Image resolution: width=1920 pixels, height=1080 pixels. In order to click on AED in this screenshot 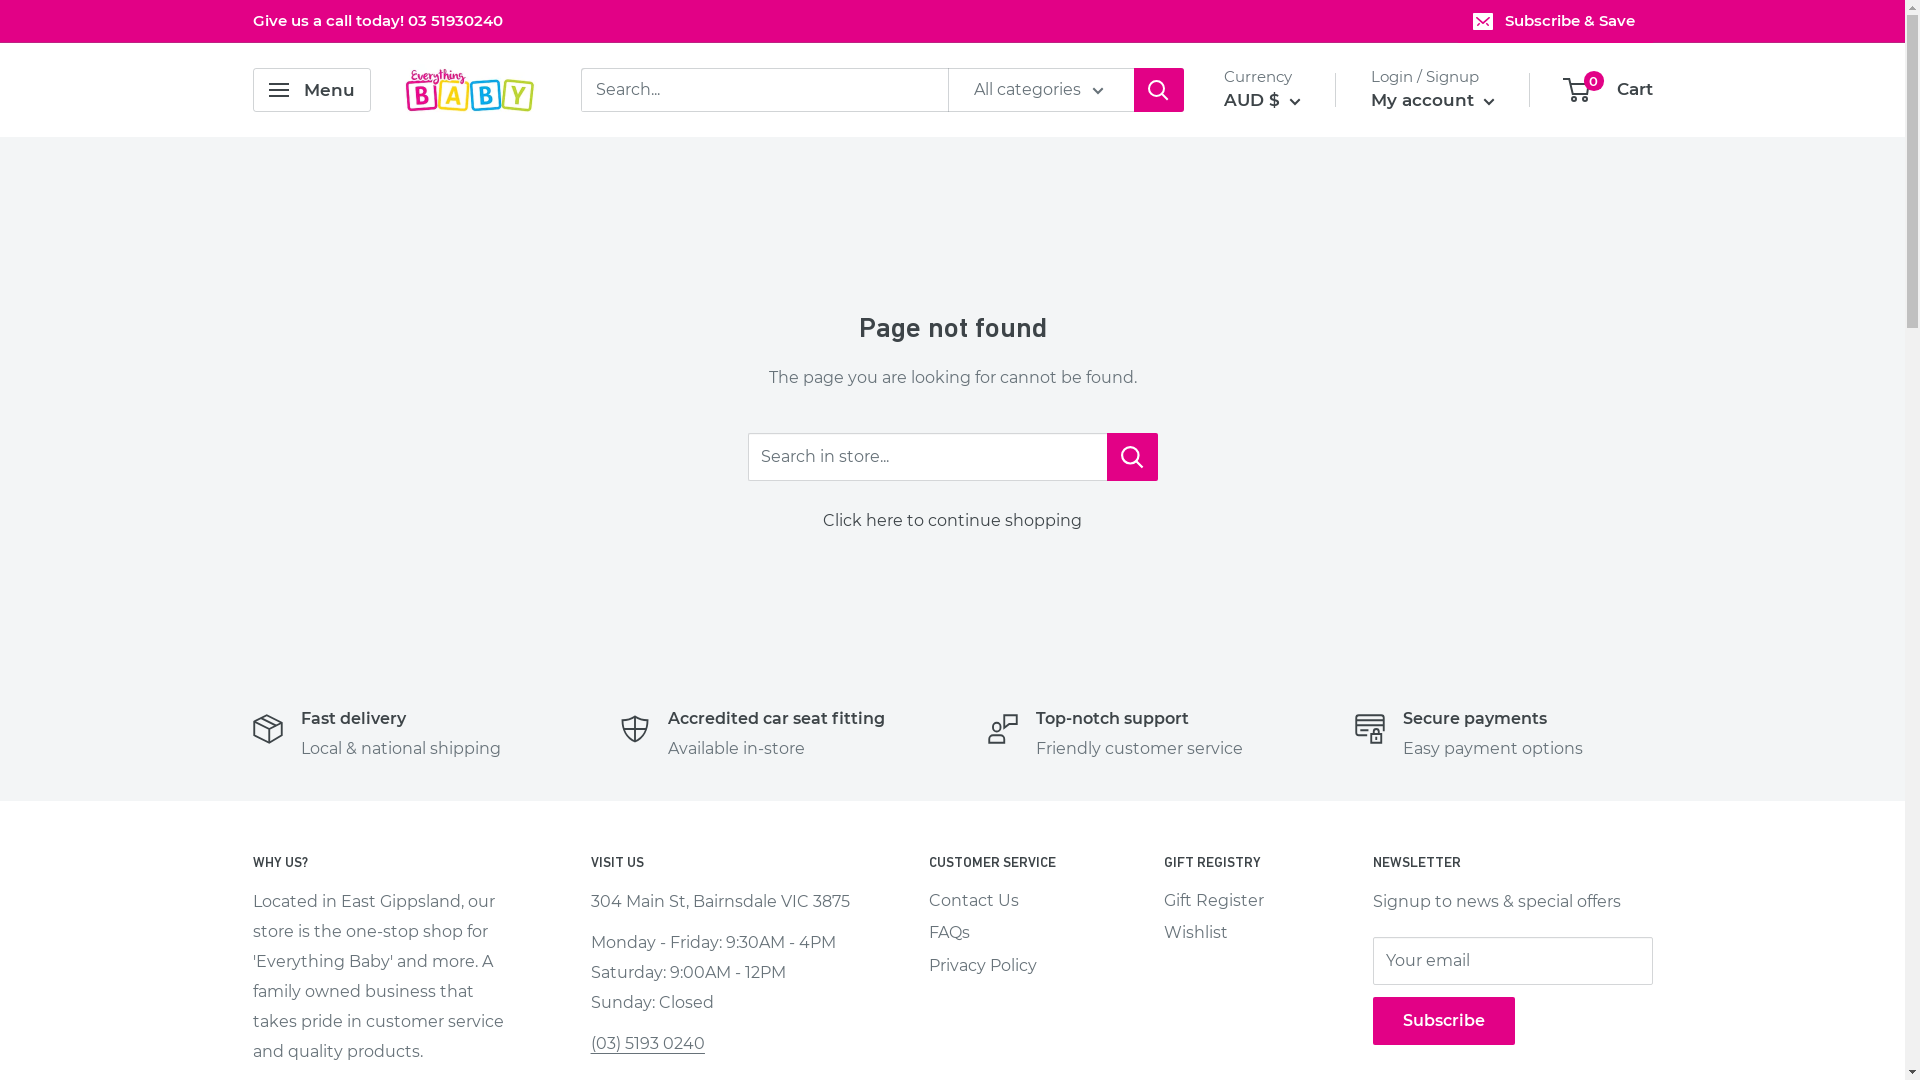, I will do `click(1293, 335)`.